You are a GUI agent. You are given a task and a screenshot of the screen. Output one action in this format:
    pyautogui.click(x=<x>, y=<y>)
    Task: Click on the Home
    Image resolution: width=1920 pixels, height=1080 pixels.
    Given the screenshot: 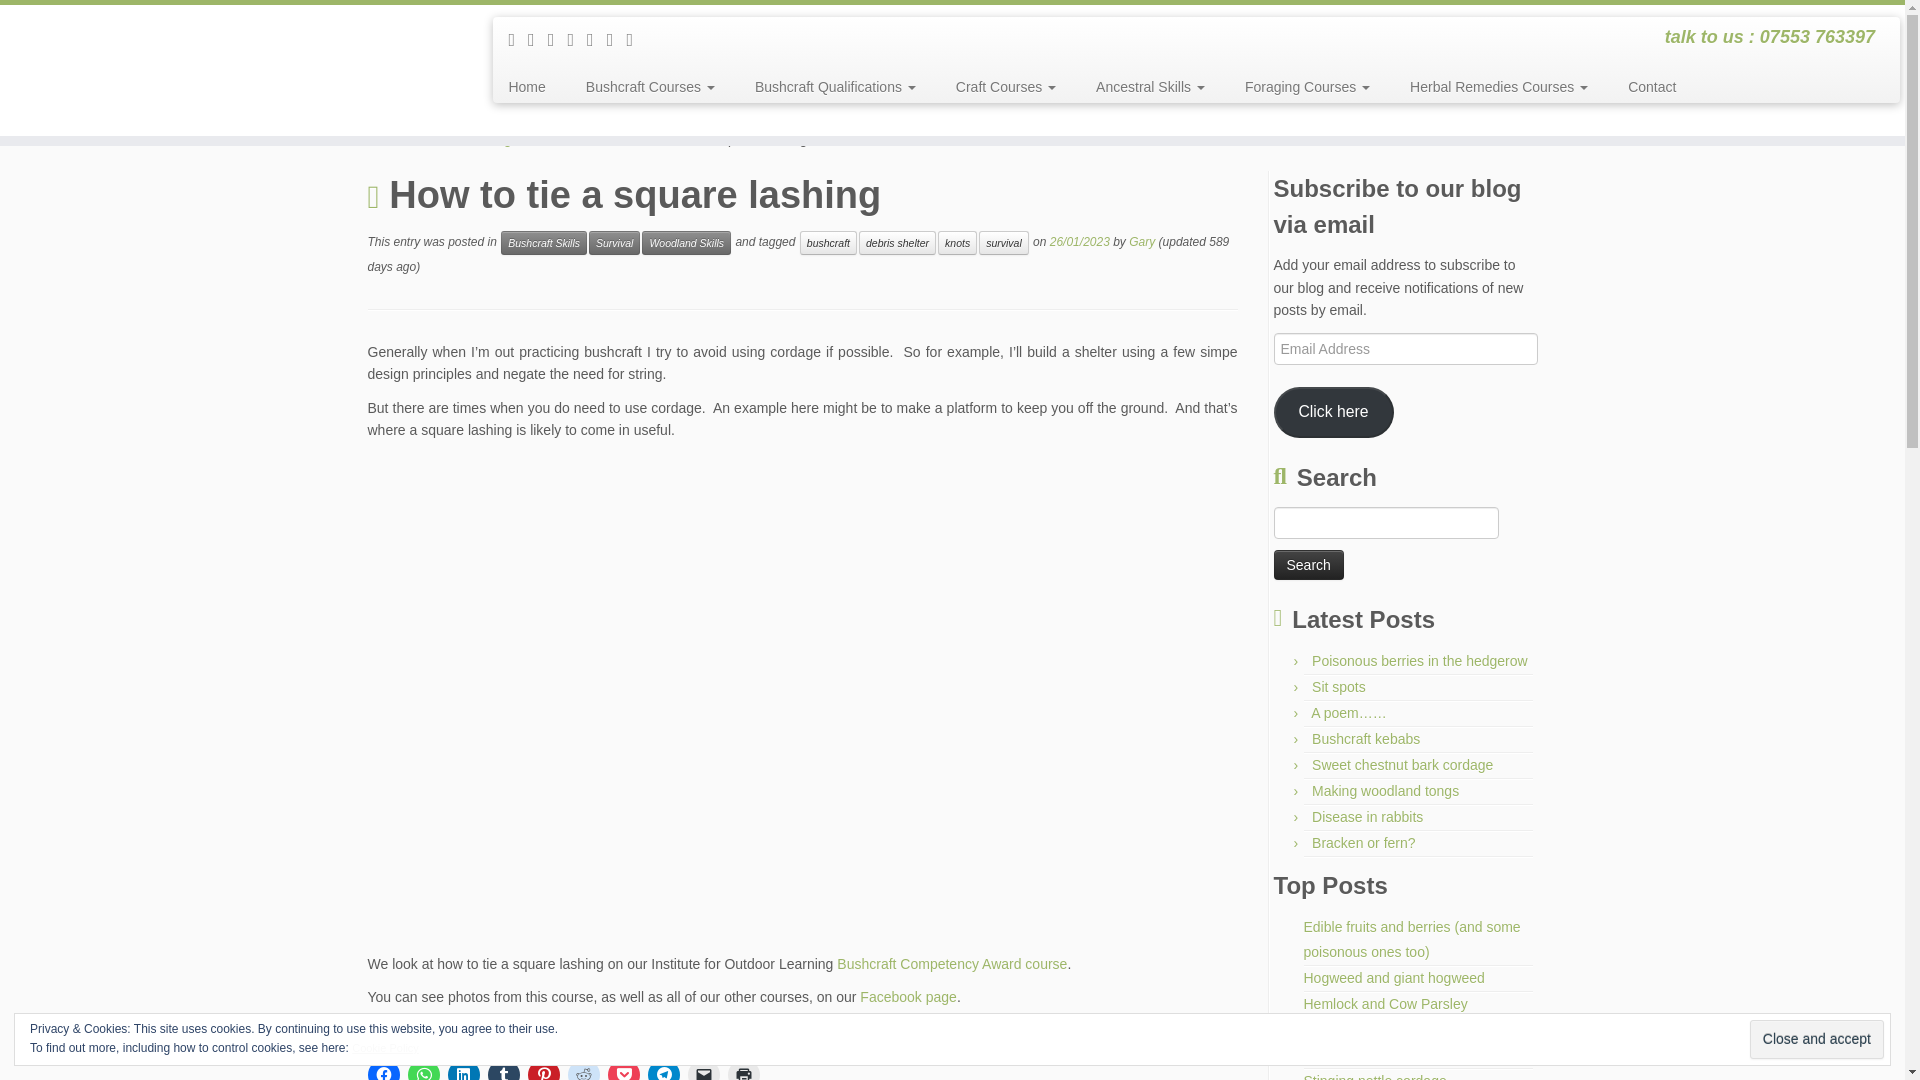 What is the action you would take?
    pyautogui.click(x=534, y=86)
    